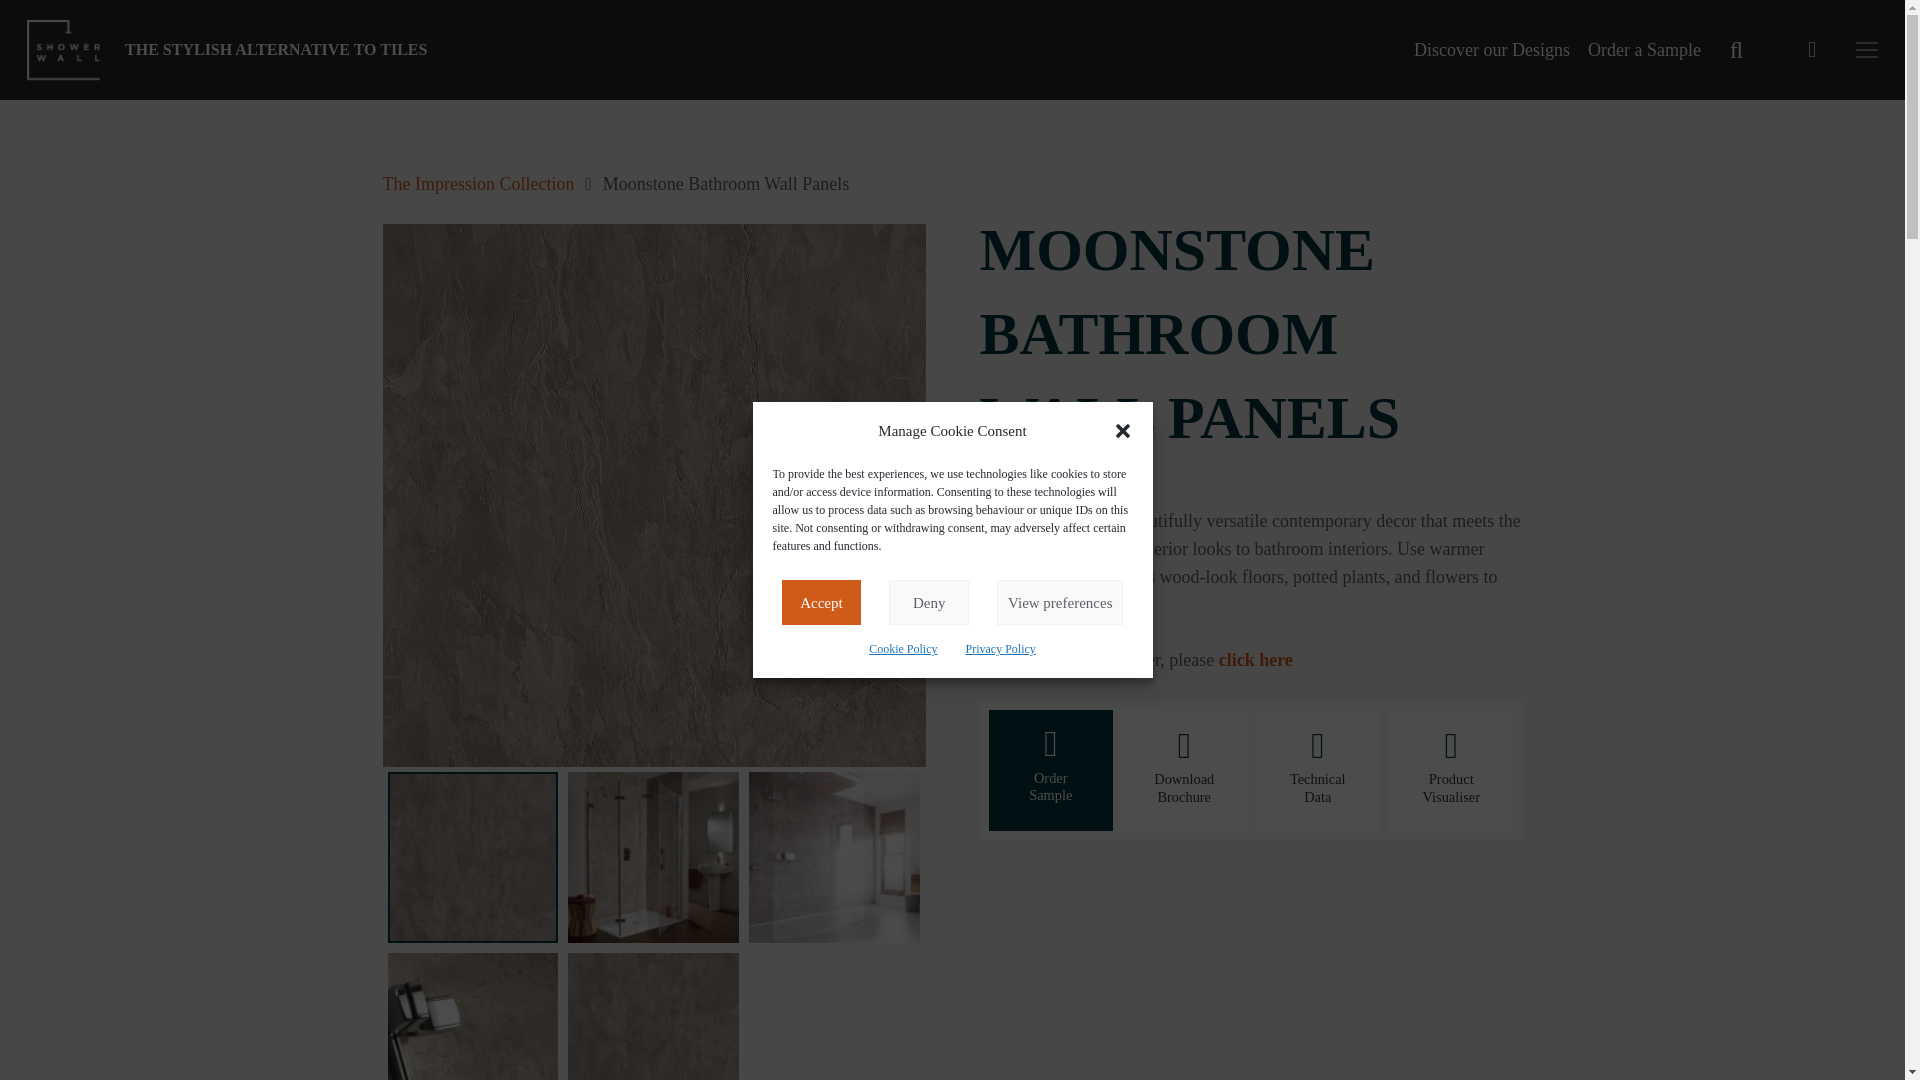  What do you see at coordinates (1492, 50) in the screenshot?
I see `Discover our Designs` at bounding box center [1492, 50].